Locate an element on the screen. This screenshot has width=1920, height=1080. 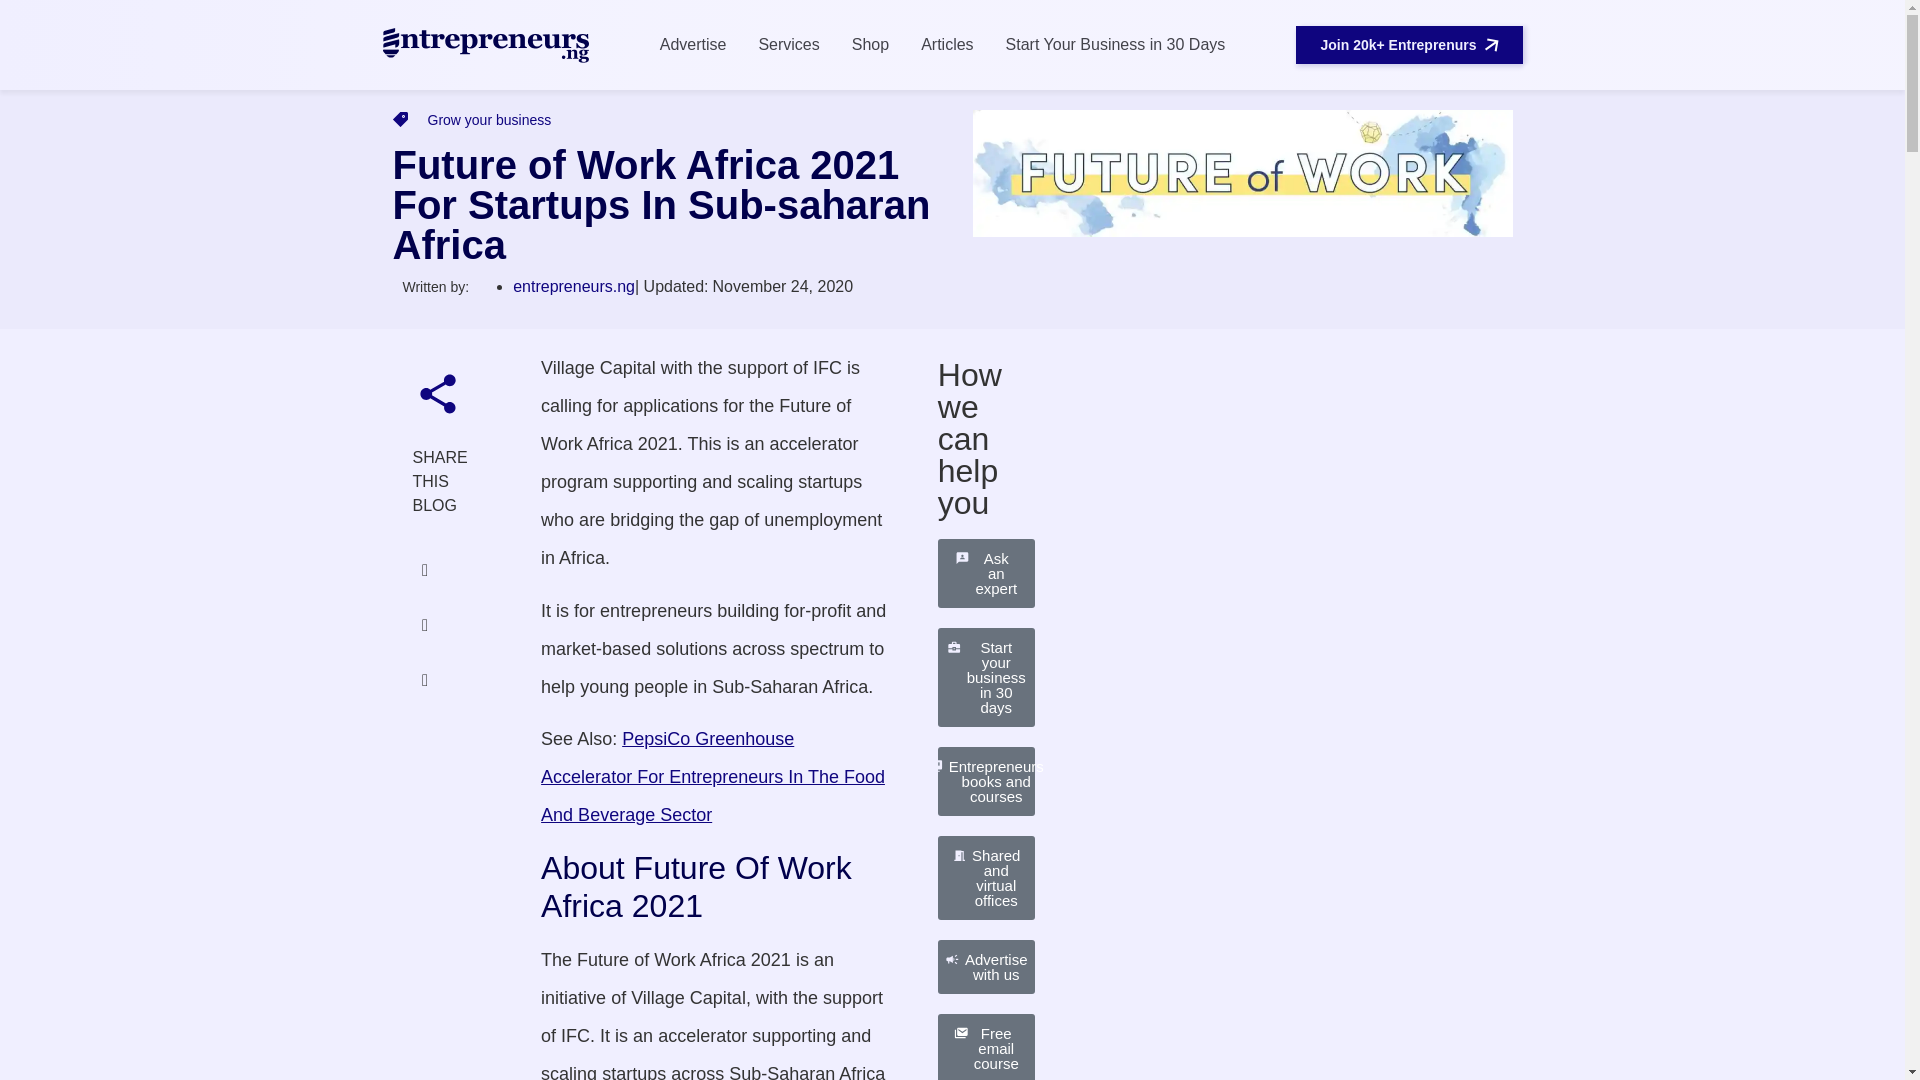
Articles is located at coordinates (946, 44).